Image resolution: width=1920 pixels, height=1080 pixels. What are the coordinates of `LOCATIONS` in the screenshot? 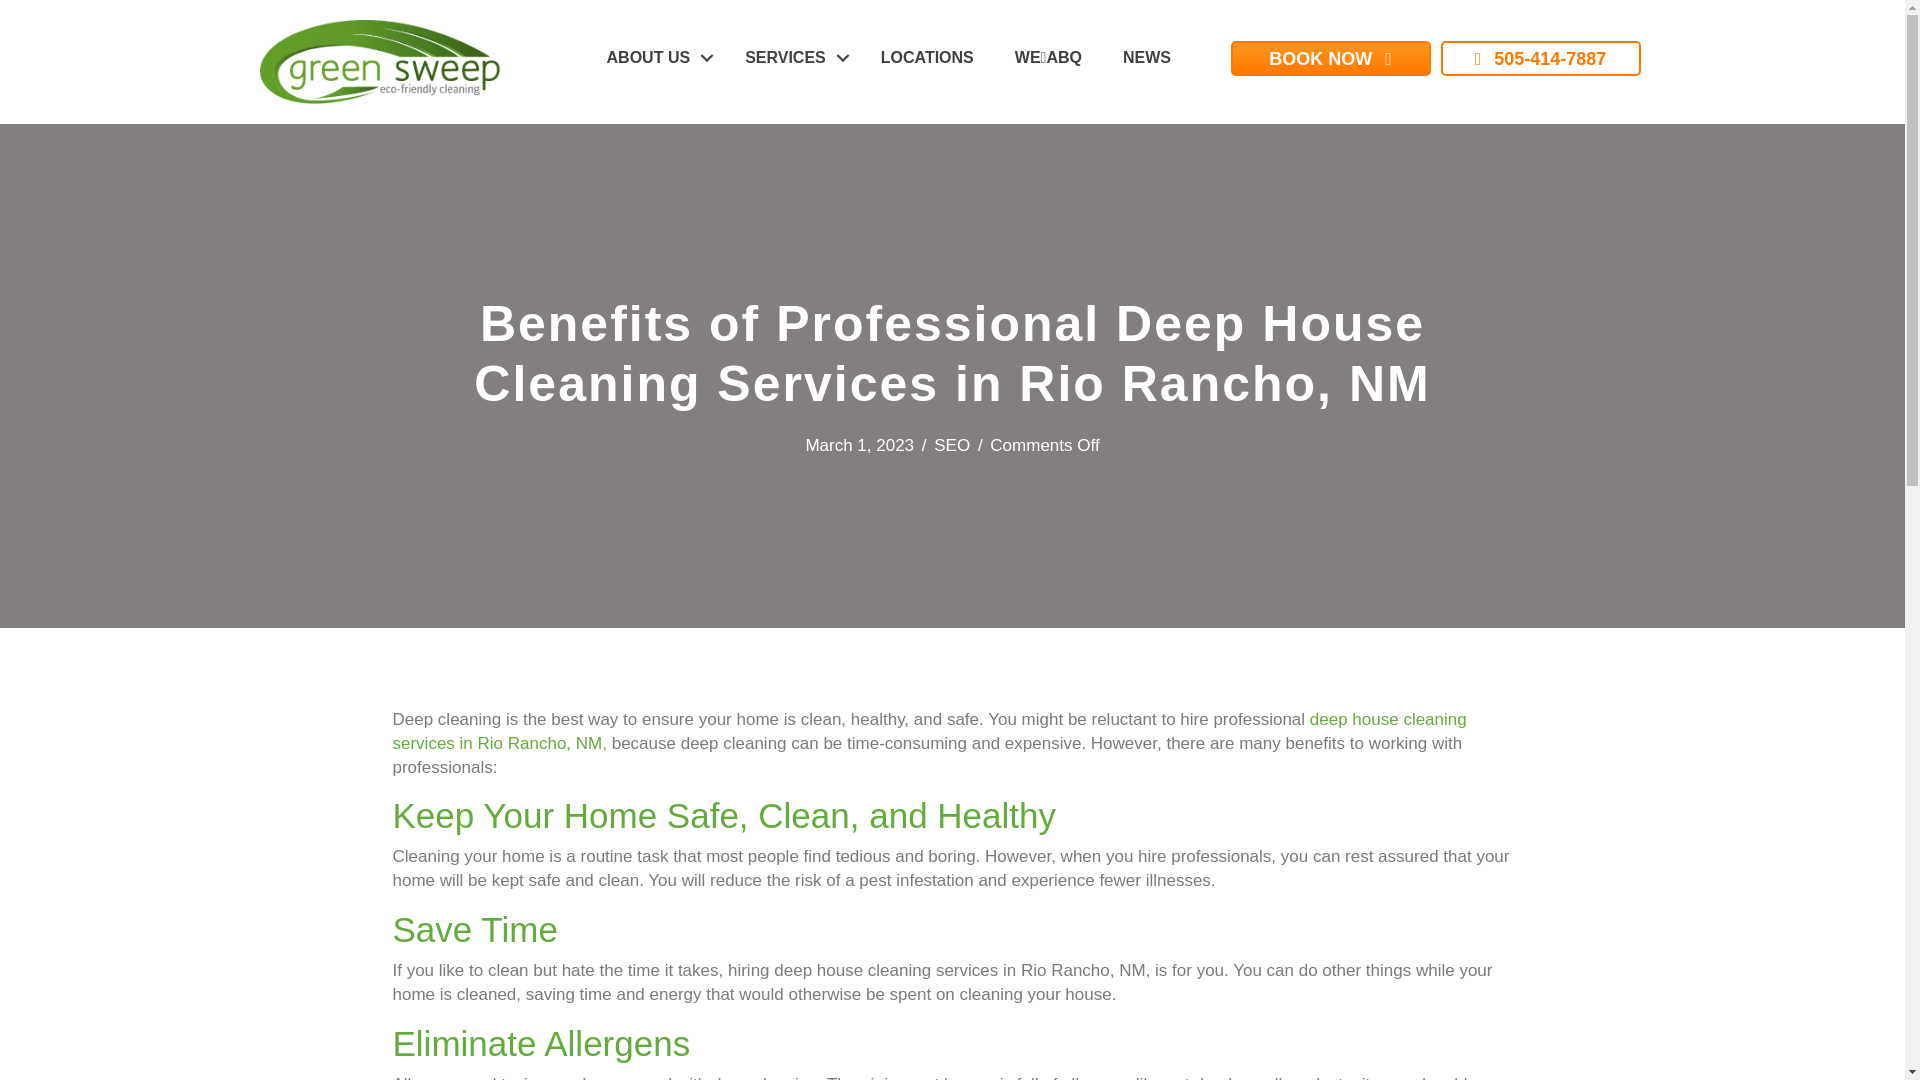 It's located at (927, 57).